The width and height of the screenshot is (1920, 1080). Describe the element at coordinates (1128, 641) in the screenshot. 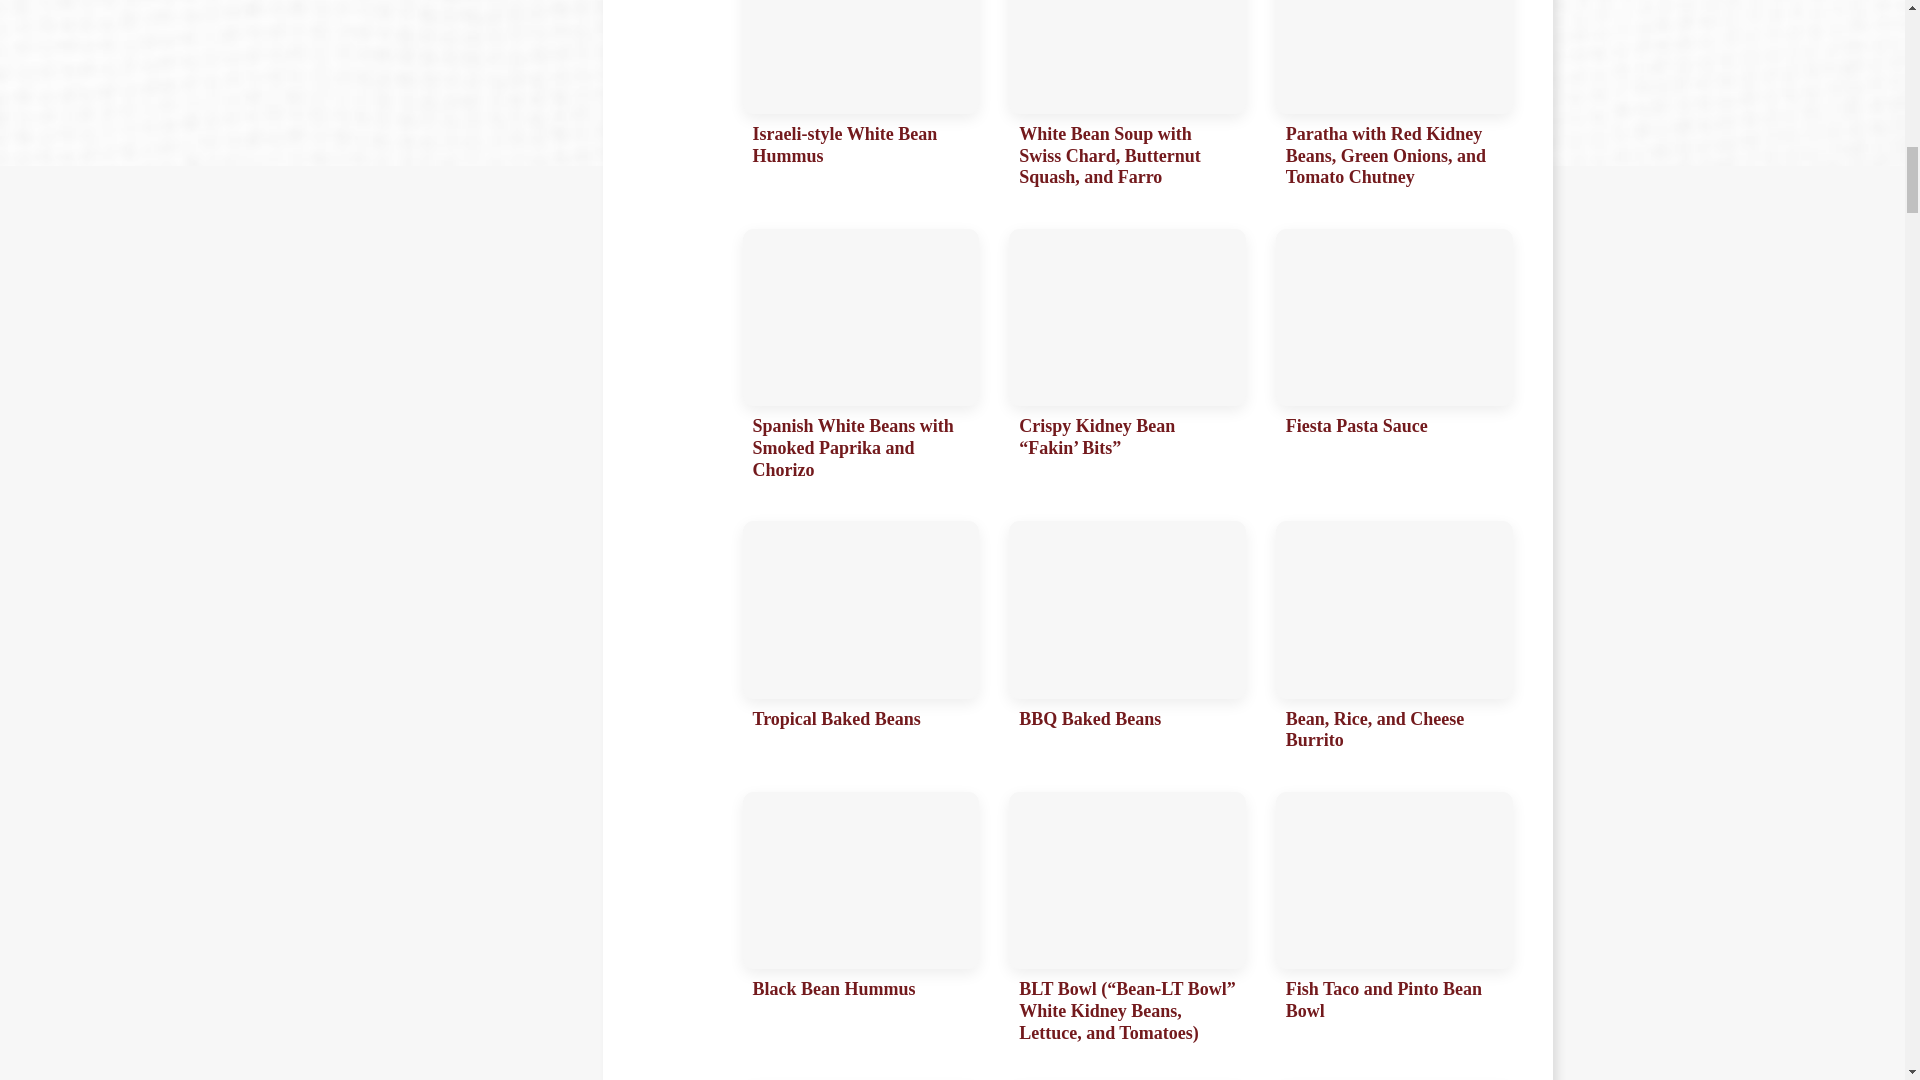

I see `BBQ Baked Beans` at that location.